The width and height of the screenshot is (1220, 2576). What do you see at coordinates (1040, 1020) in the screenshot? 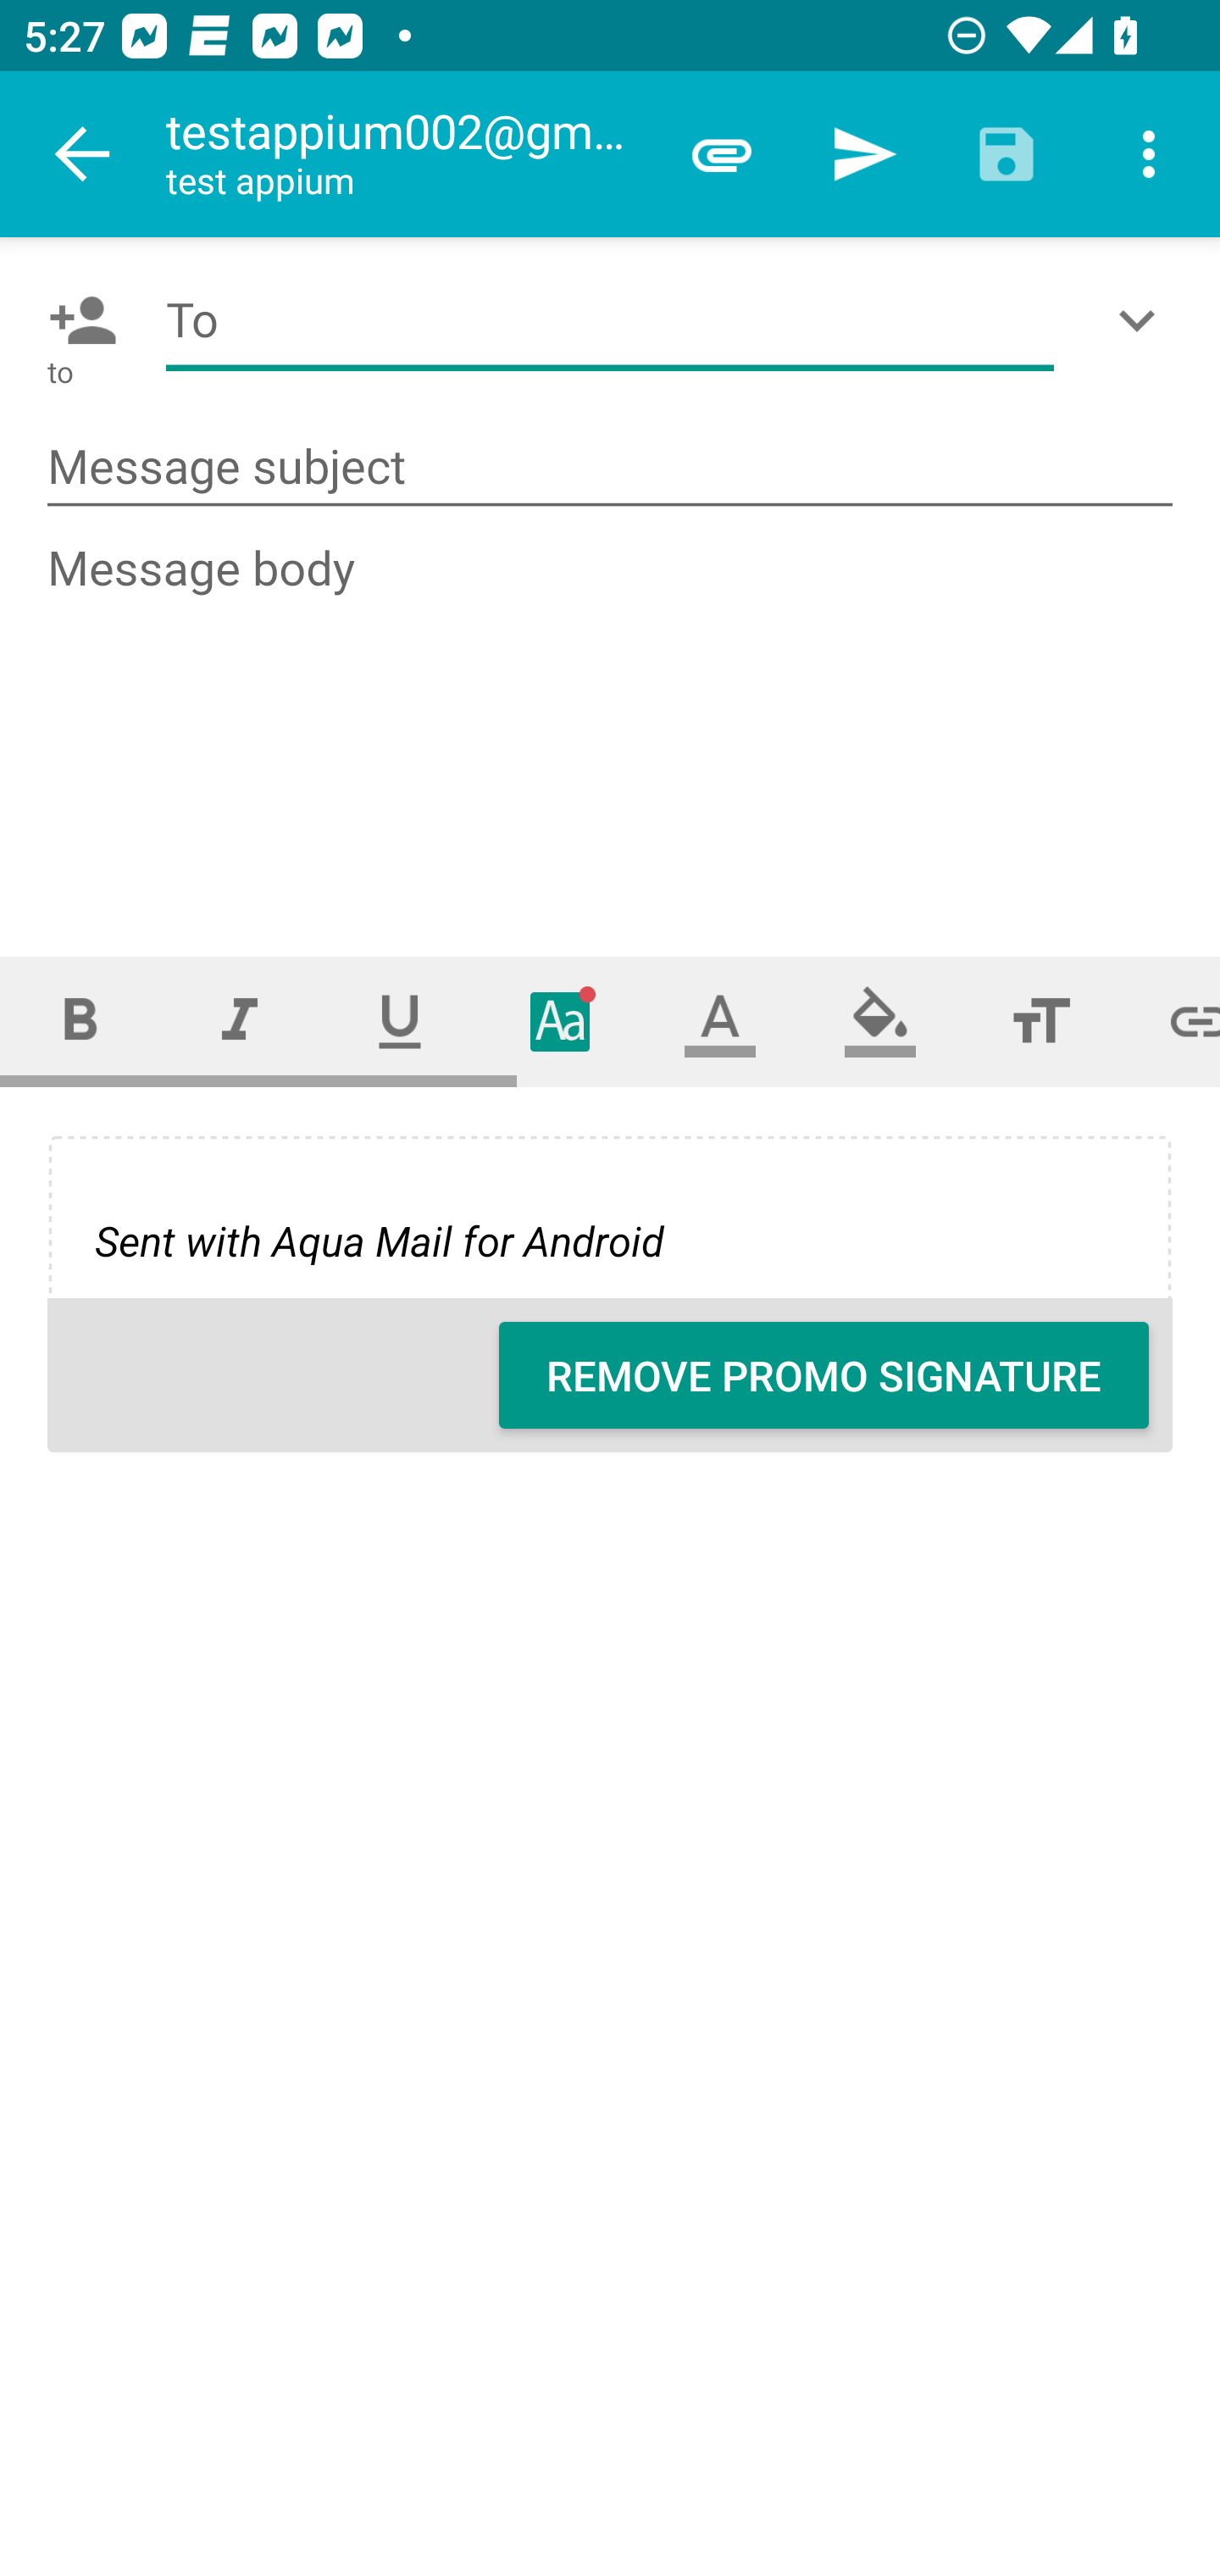
I see `Font size` at bounding box center [1040, 1020].